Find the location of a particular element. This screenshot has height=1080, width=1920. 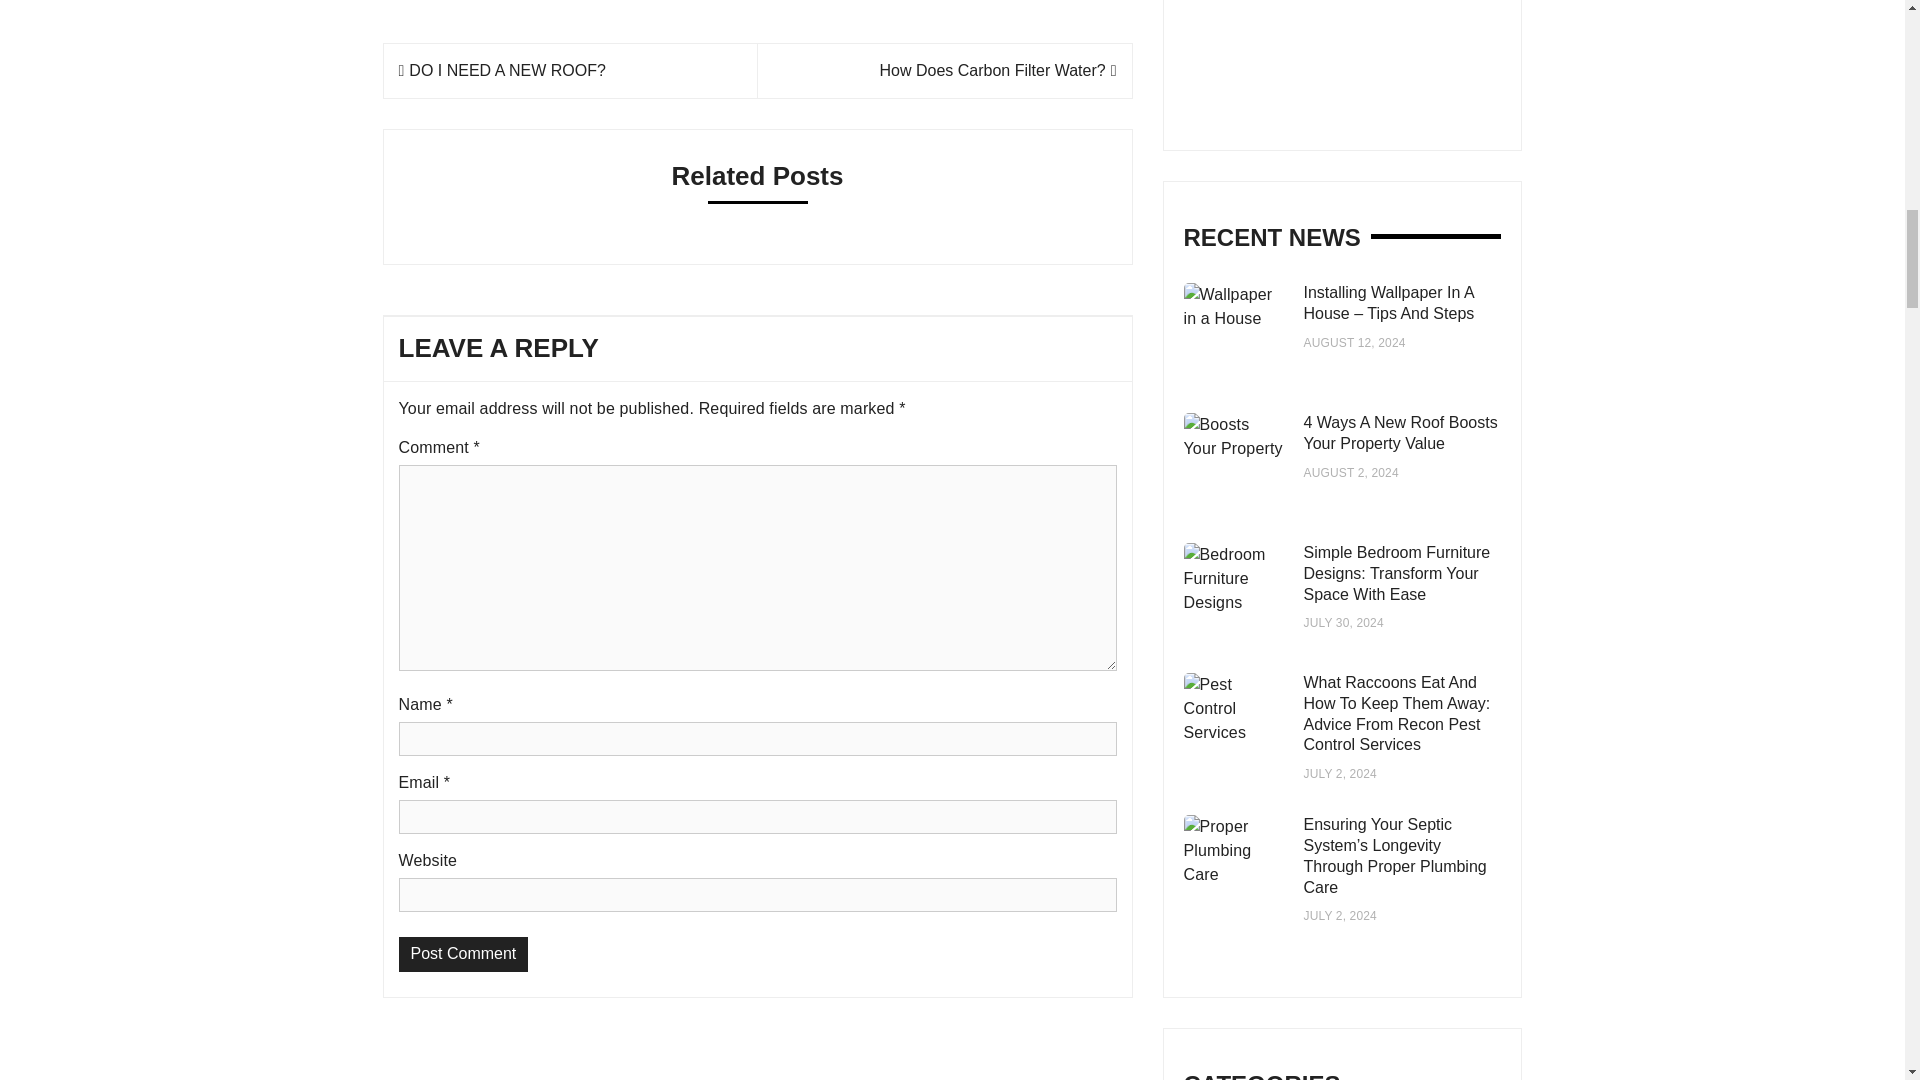

DO I NEED A NEW ROOF? is located at coordinates (500, 70).